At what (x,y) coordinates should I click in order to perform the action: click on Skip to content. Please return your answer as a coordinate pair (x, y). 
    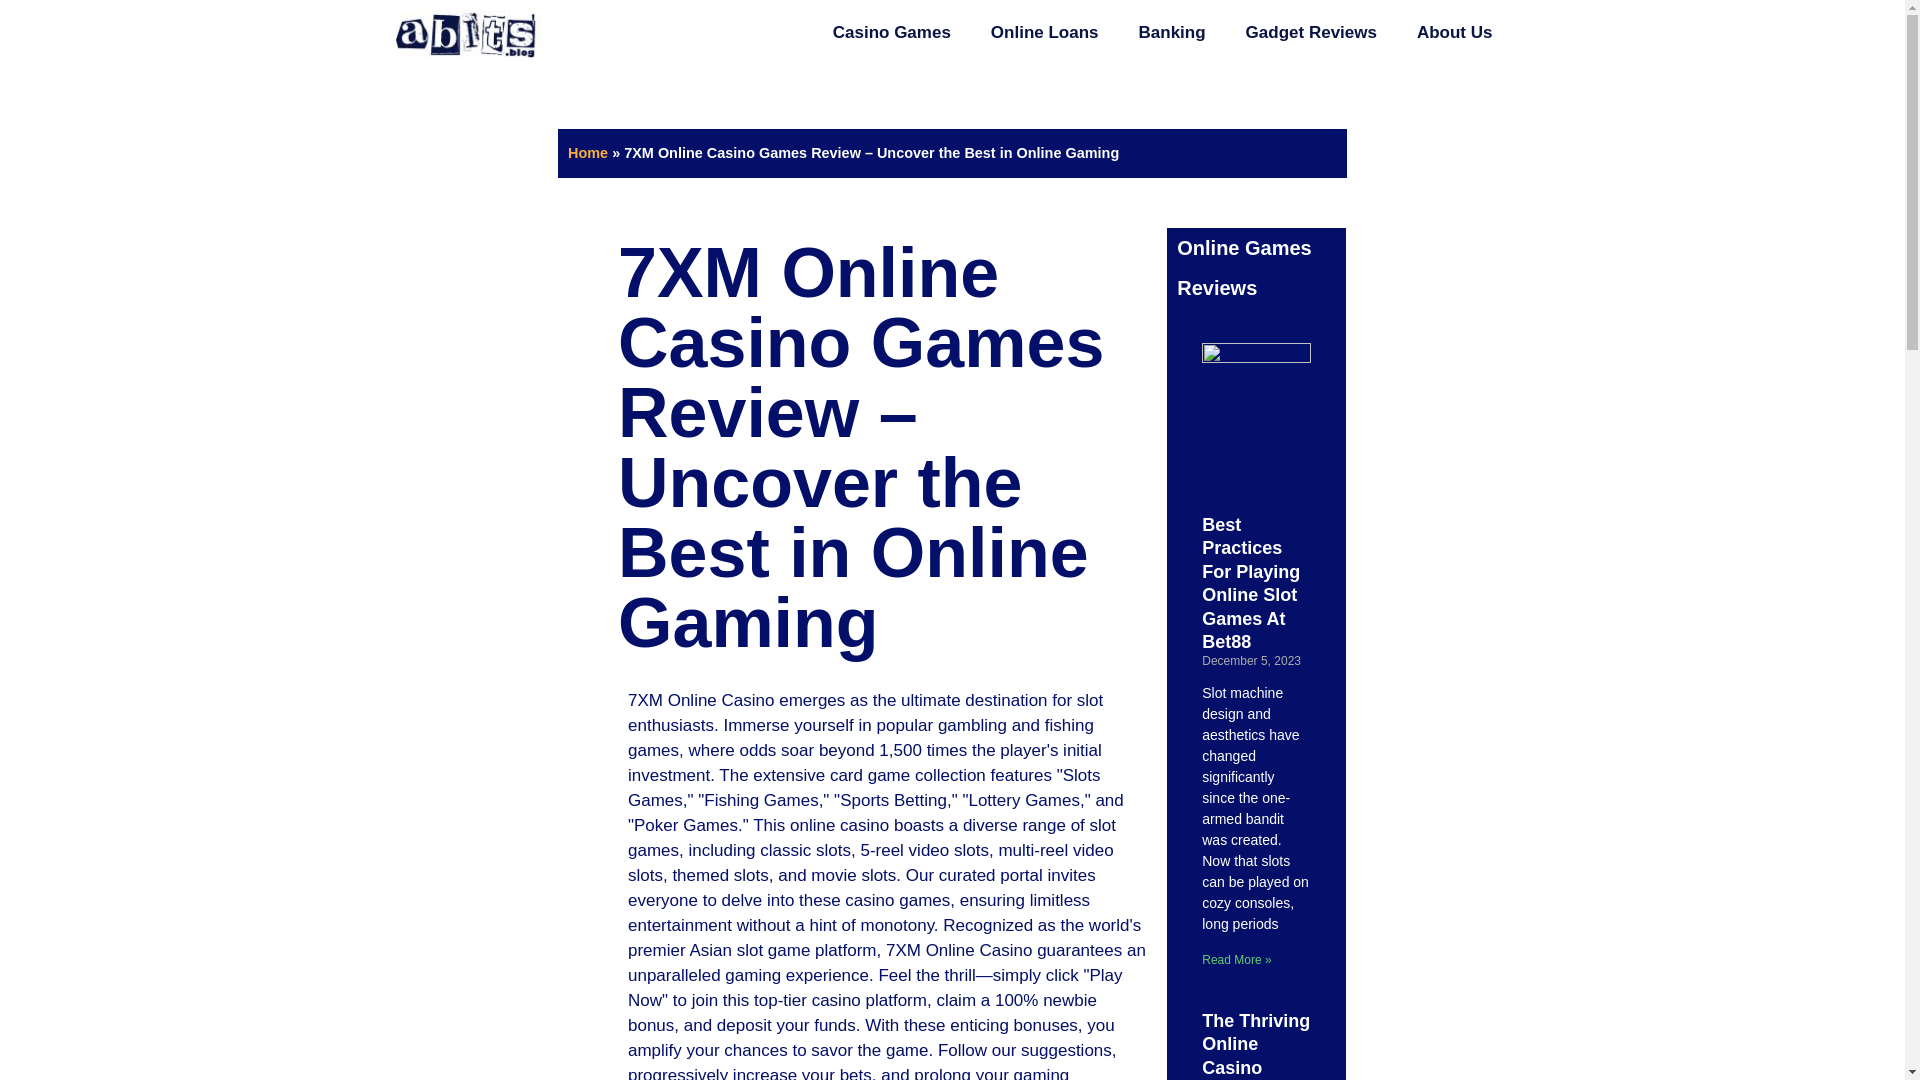
    Looking at the image, I should click on (15, 42).